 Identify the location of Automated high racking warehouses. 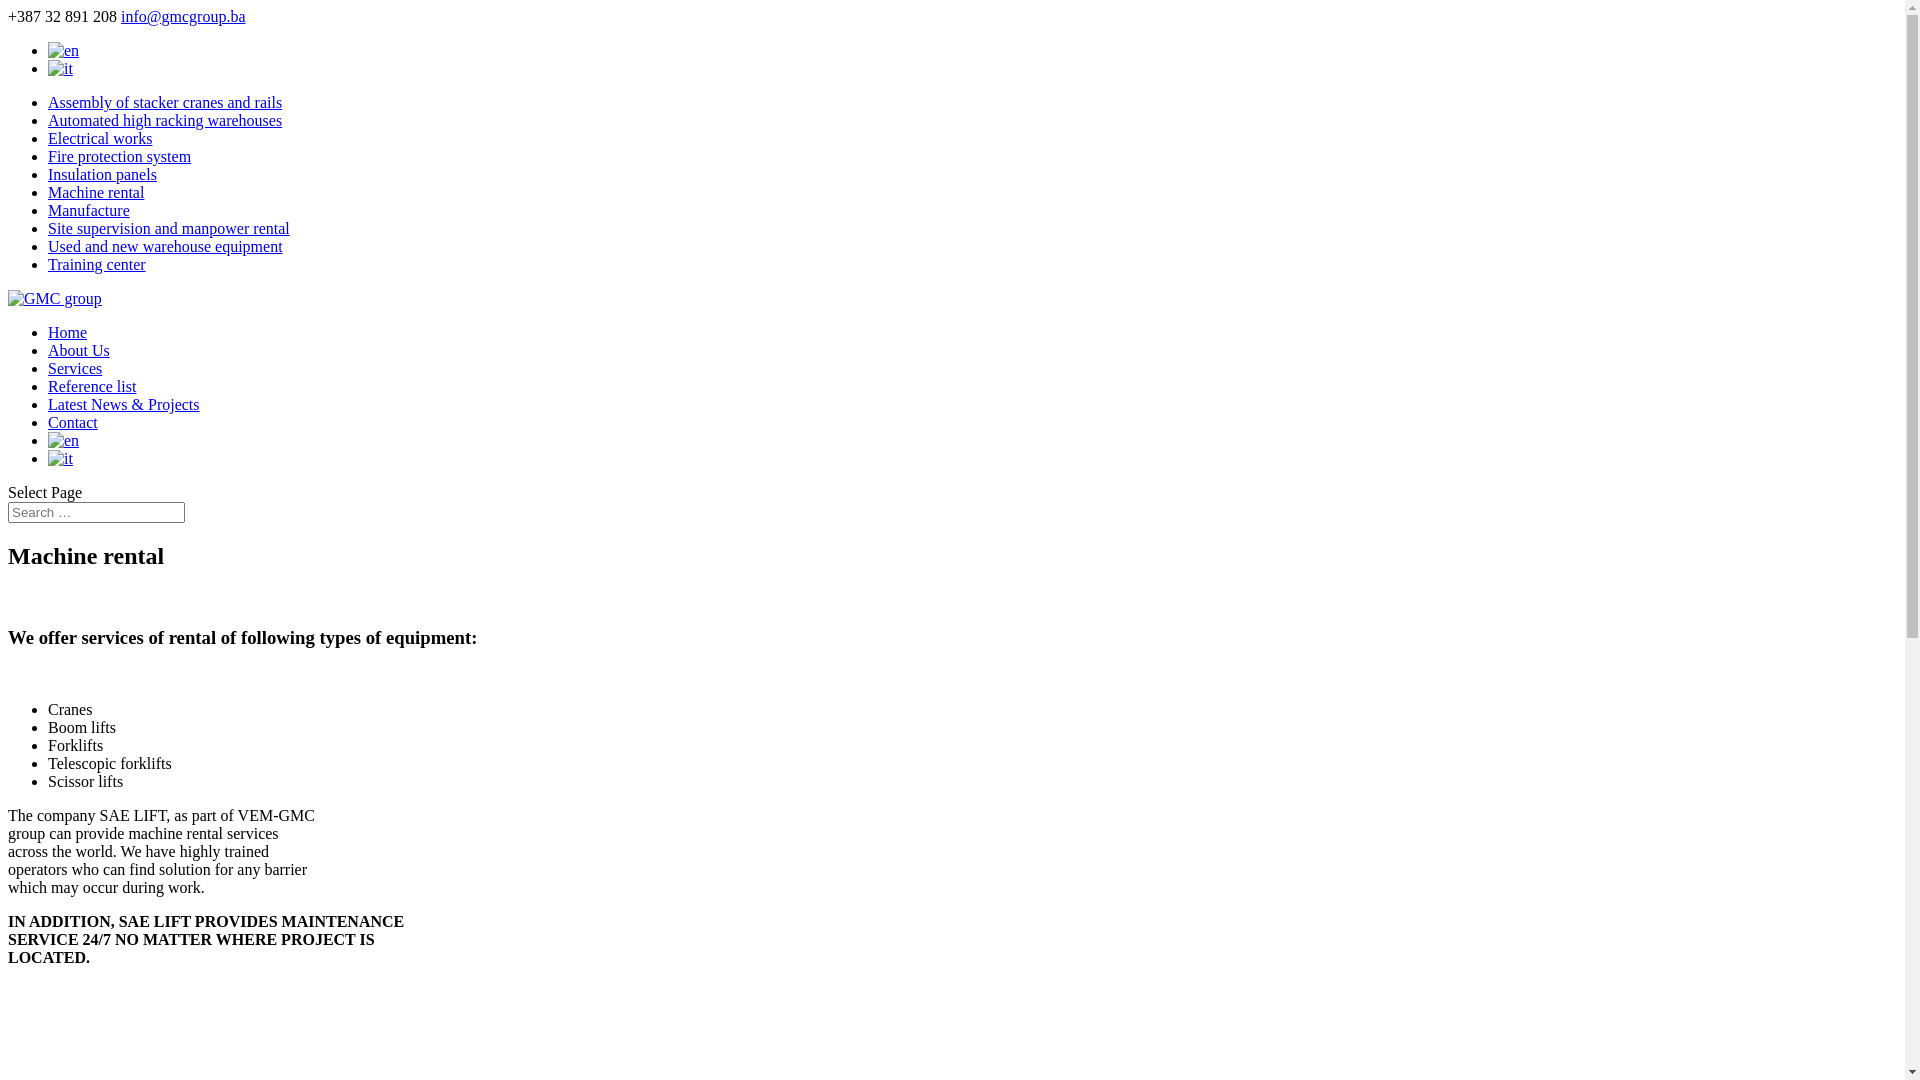
(165, 120).